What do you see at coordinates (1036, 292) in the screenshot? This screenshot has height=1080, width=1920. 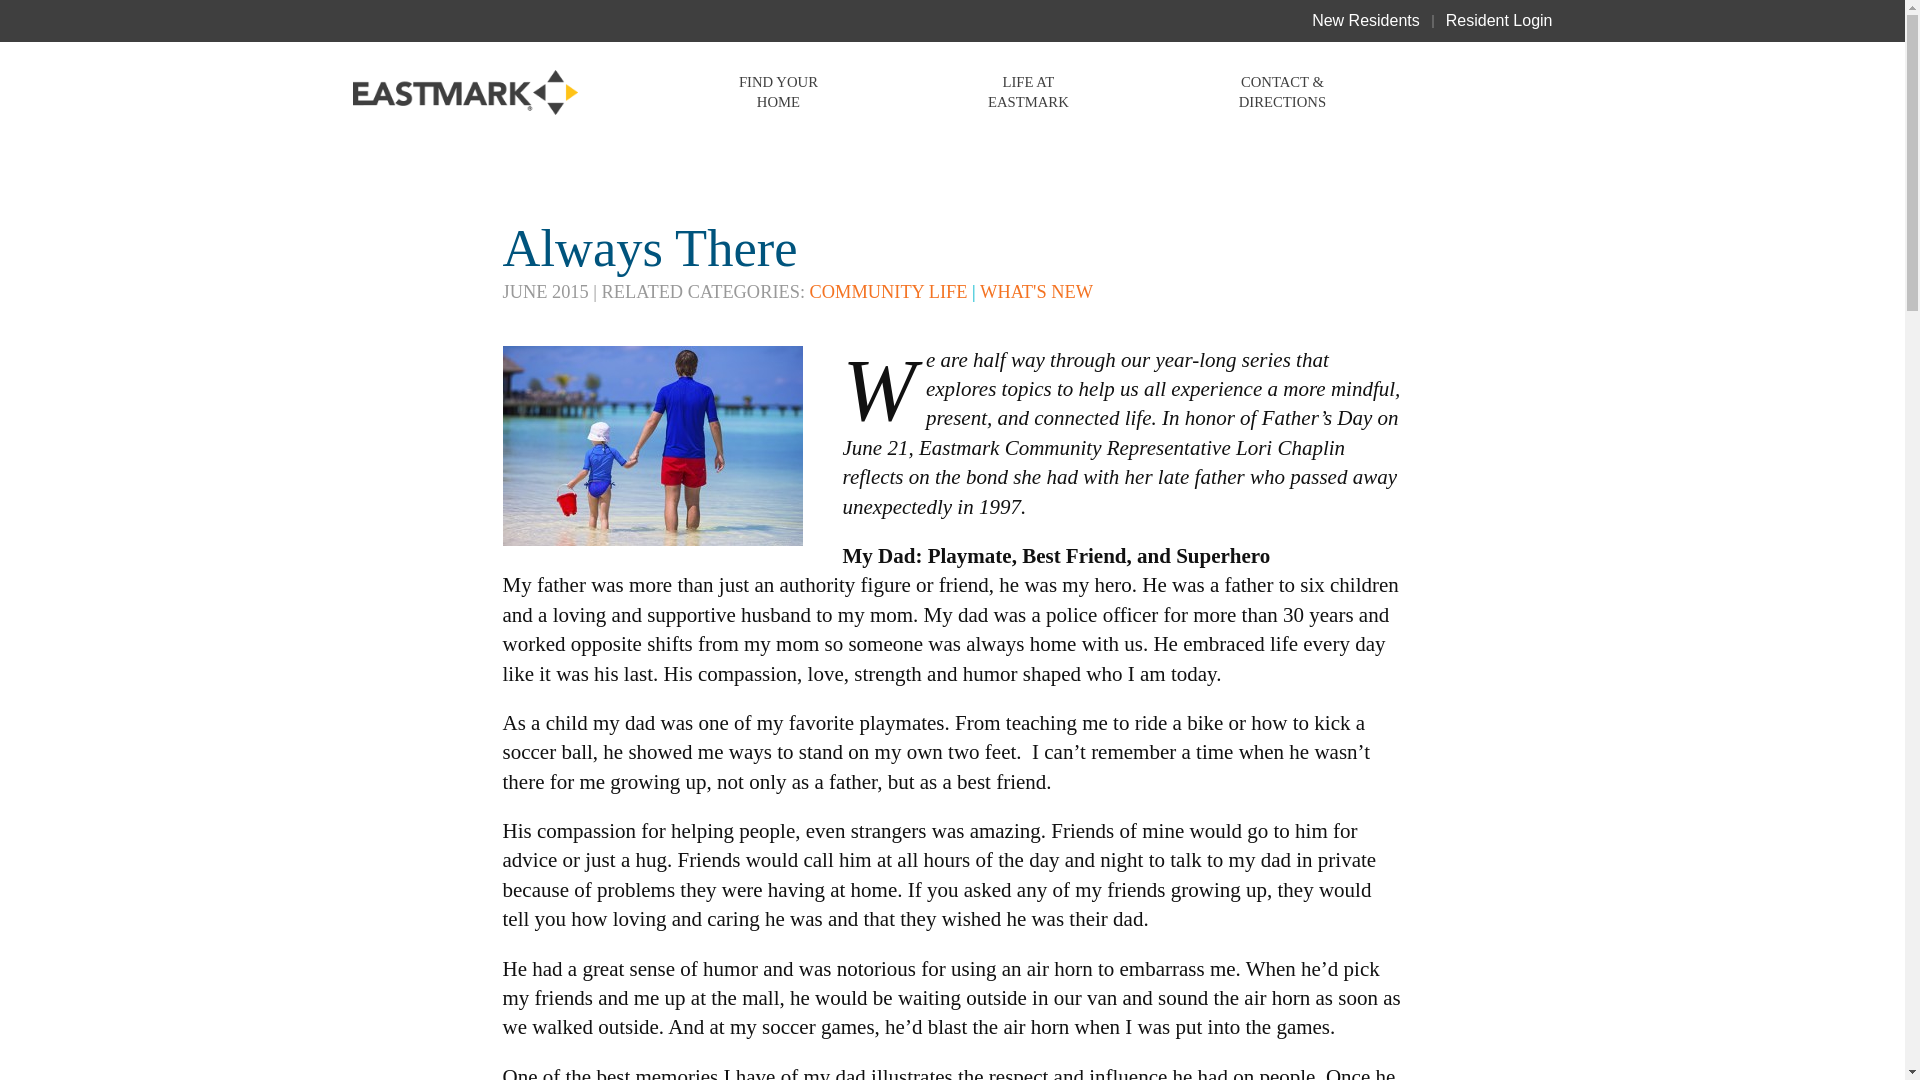 I see `WHAT'S NEW` at bounding box center [1036, 292].